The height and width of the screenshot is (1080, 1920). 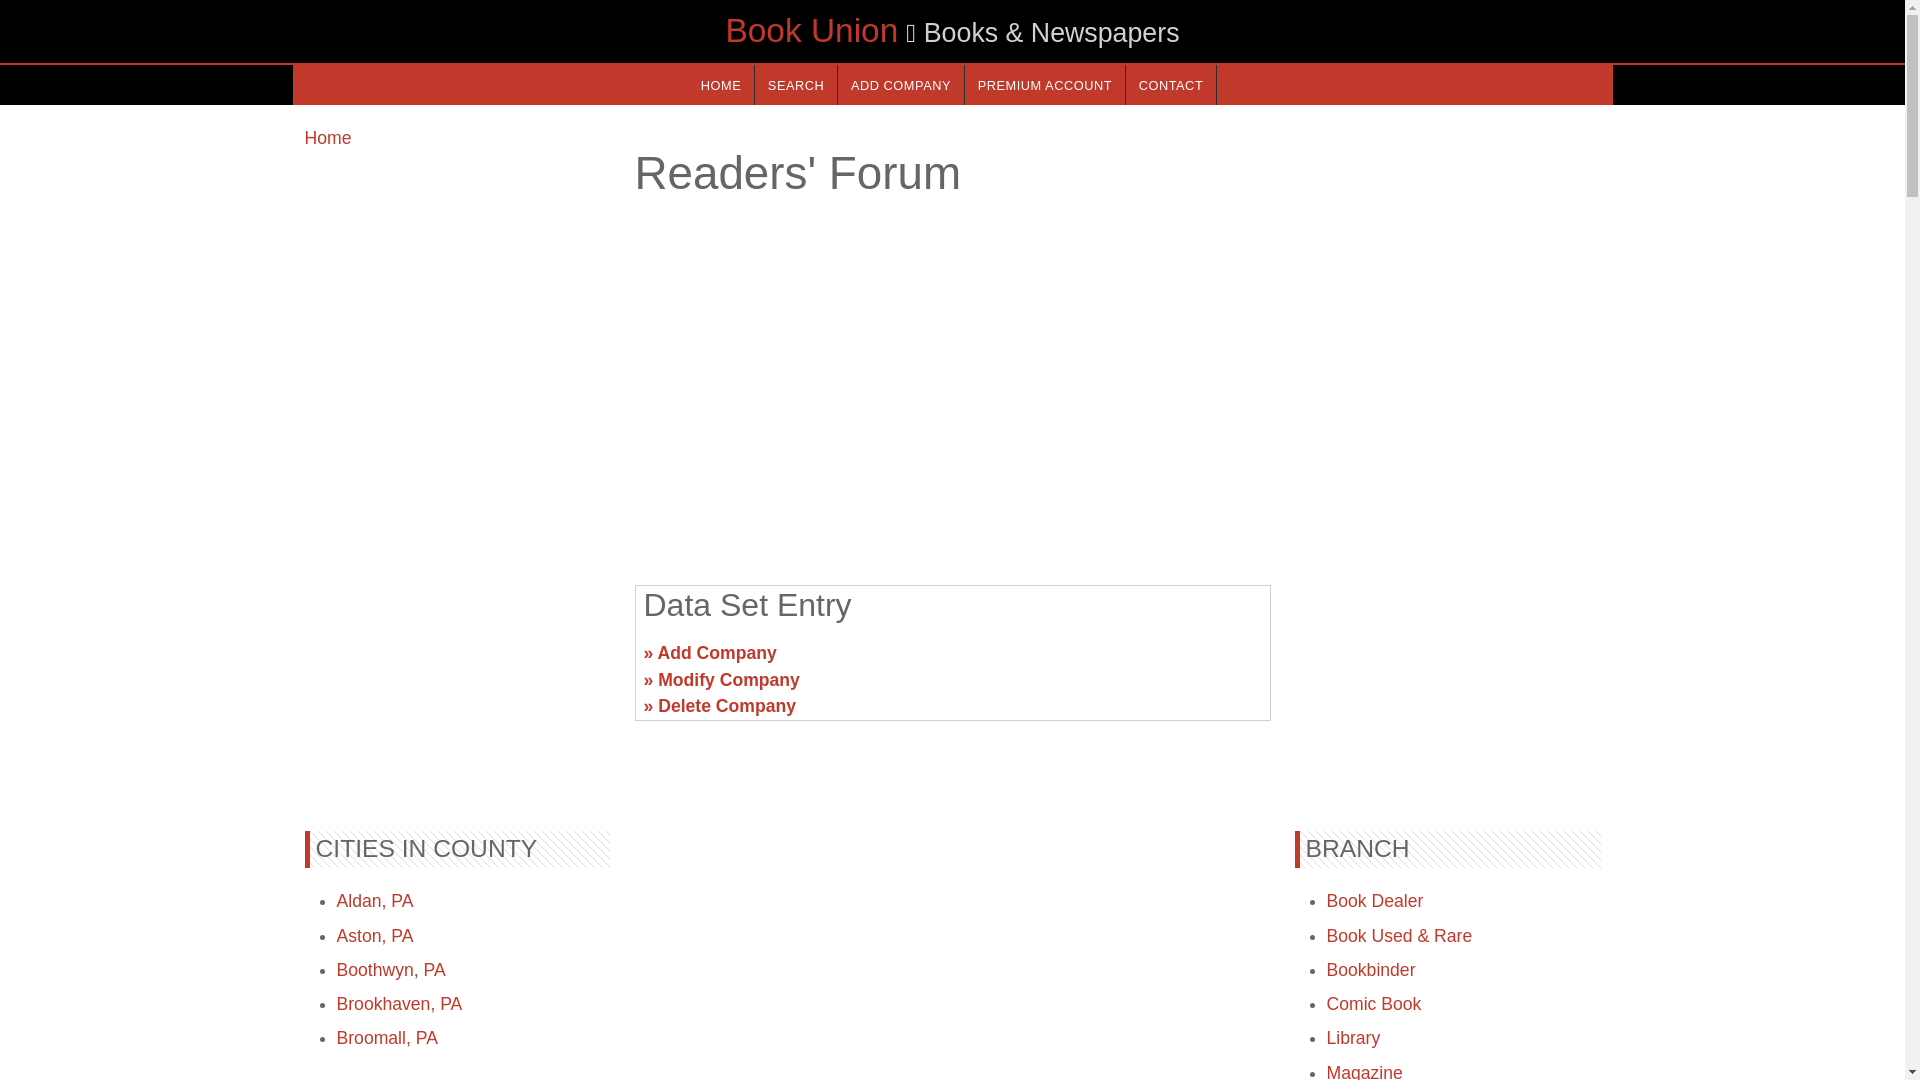 I want to click on CONTACT, so click(x=1170, y=84).